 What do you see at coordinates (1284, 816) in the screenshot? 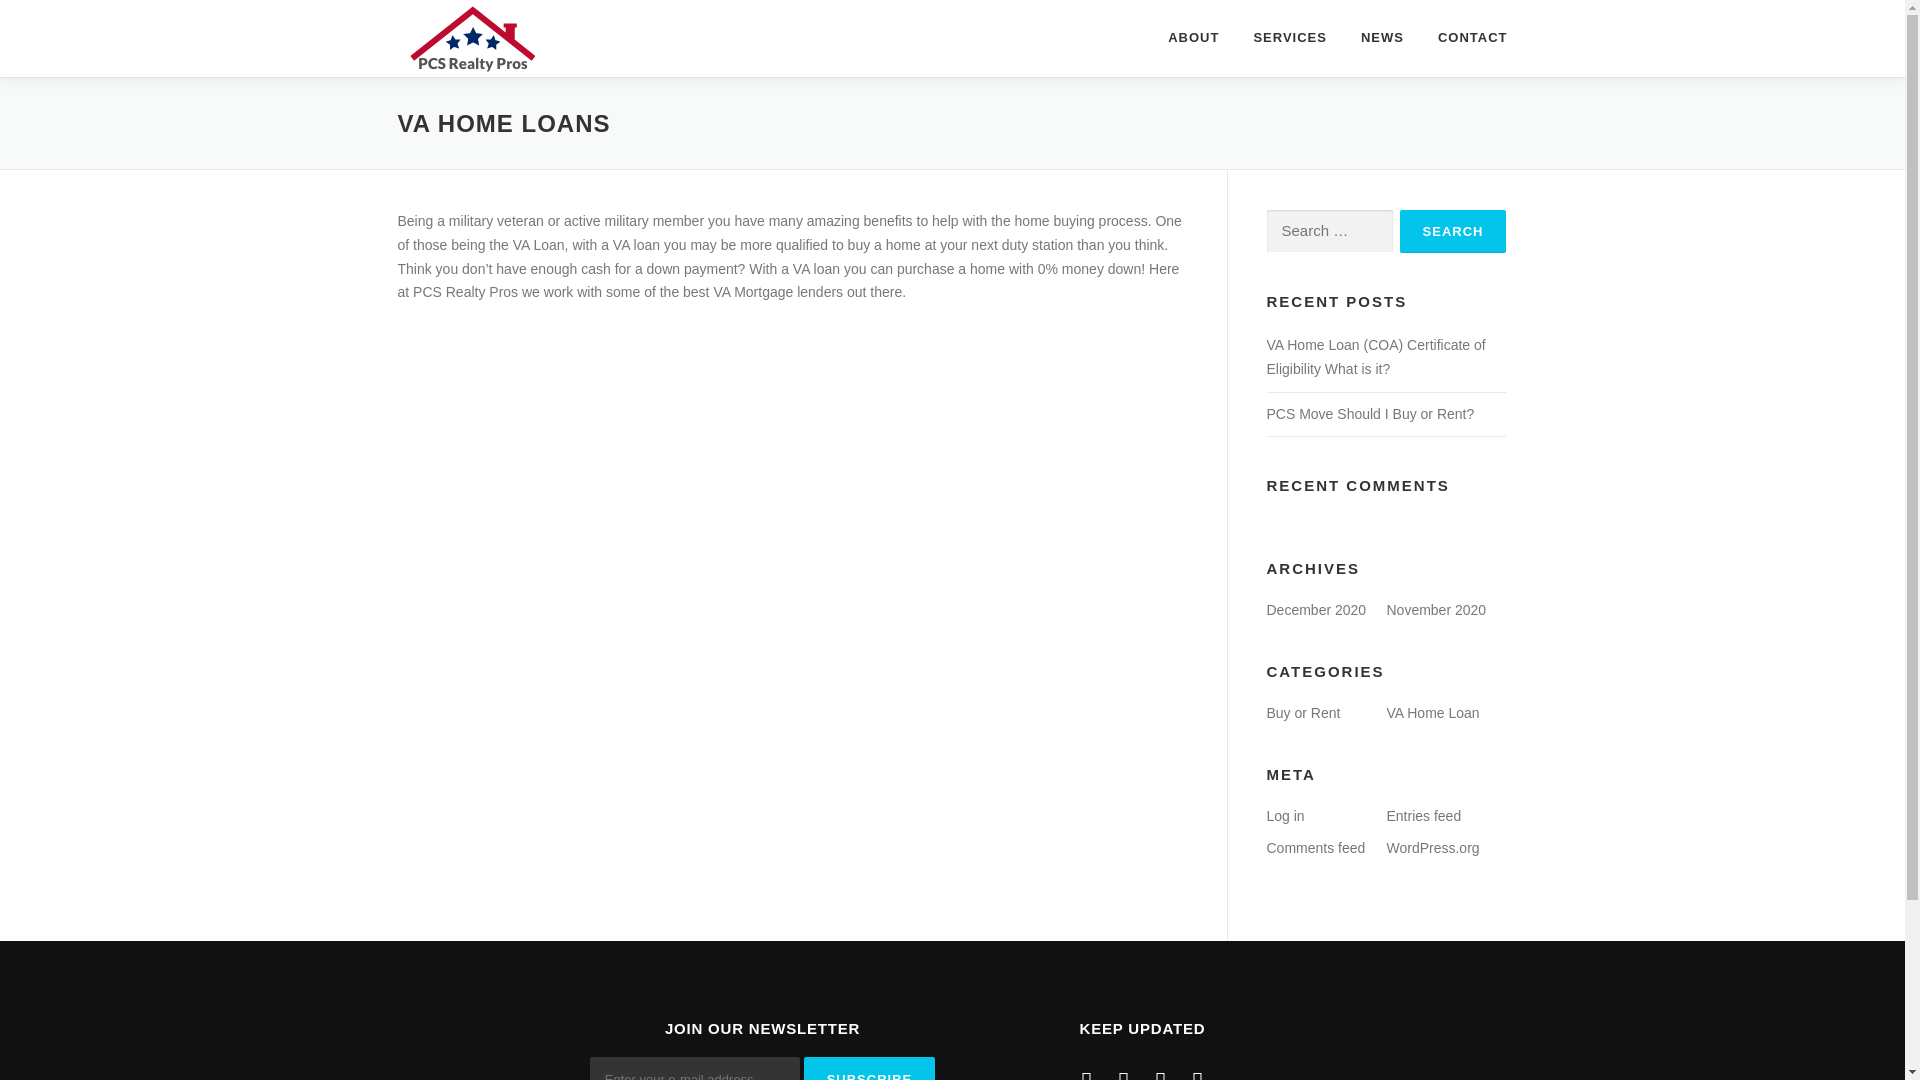
I see `Log in` at bounding box center [1284, 816].